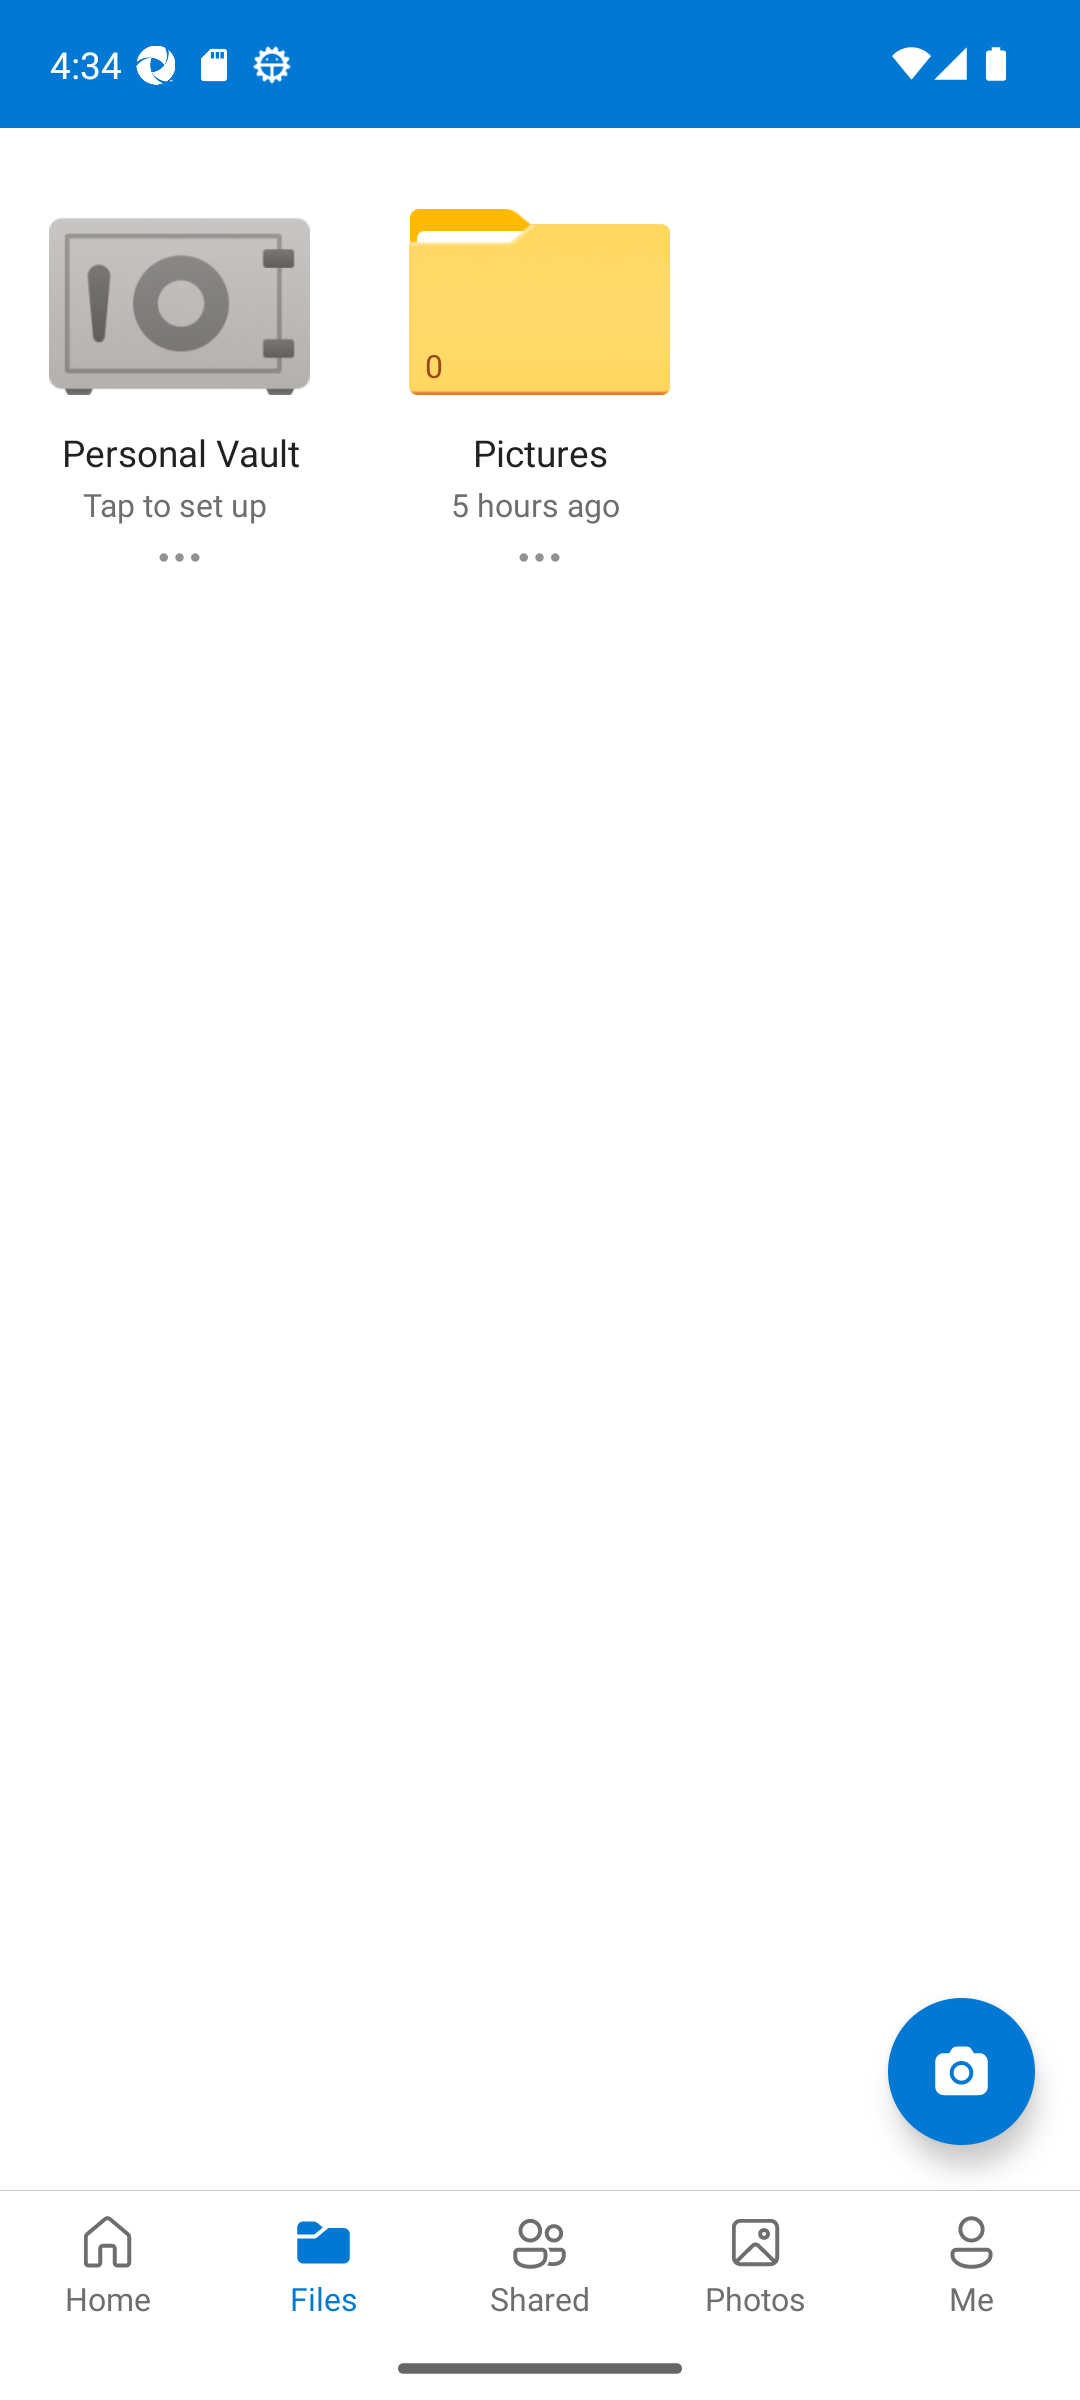 The height and width of the screenshot is (2400, 1080). What do you see at coordinates (539, 556) in the screenshot?
I see `Pictures commands` at bounding box center [539, 556].